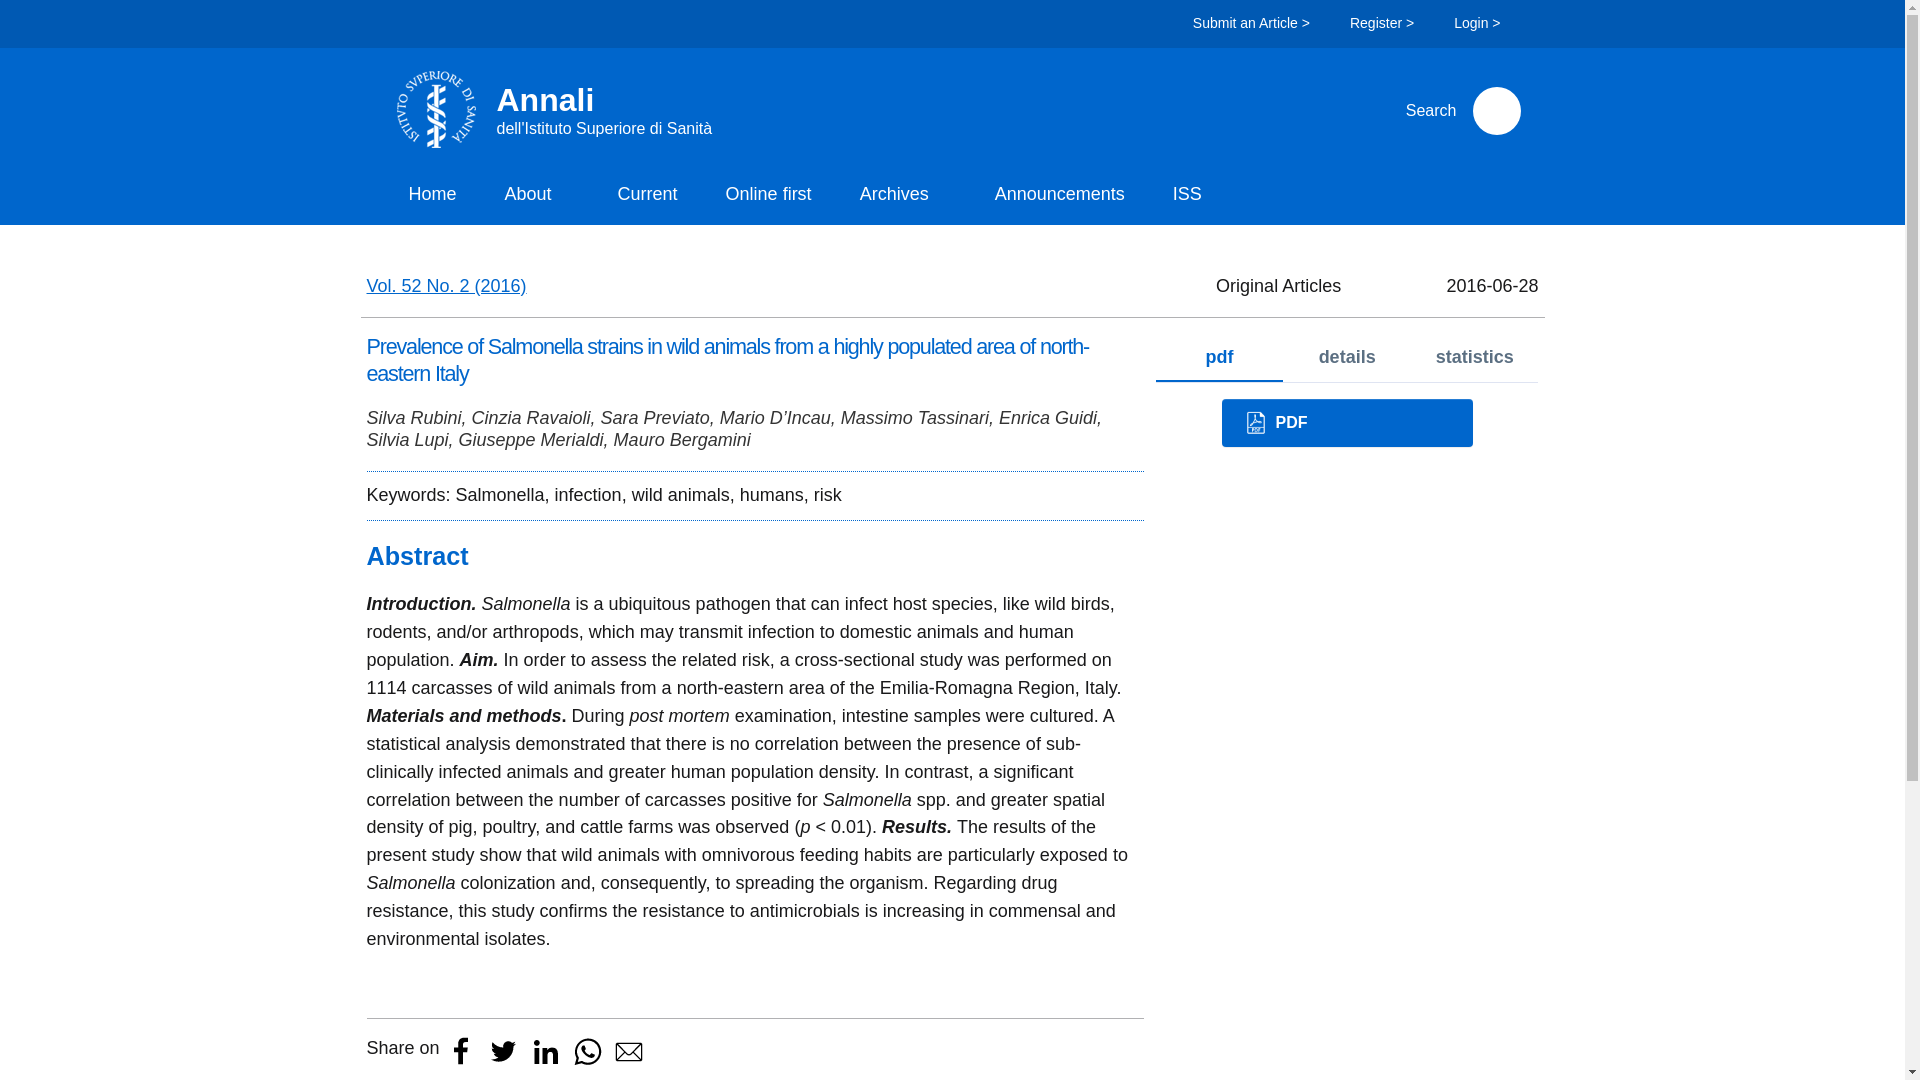 This screenshot has width=1920, height=1080. Describe the element at coordinates (502, 1050) in the screenshot. I see `Share on Twitter` at that location.